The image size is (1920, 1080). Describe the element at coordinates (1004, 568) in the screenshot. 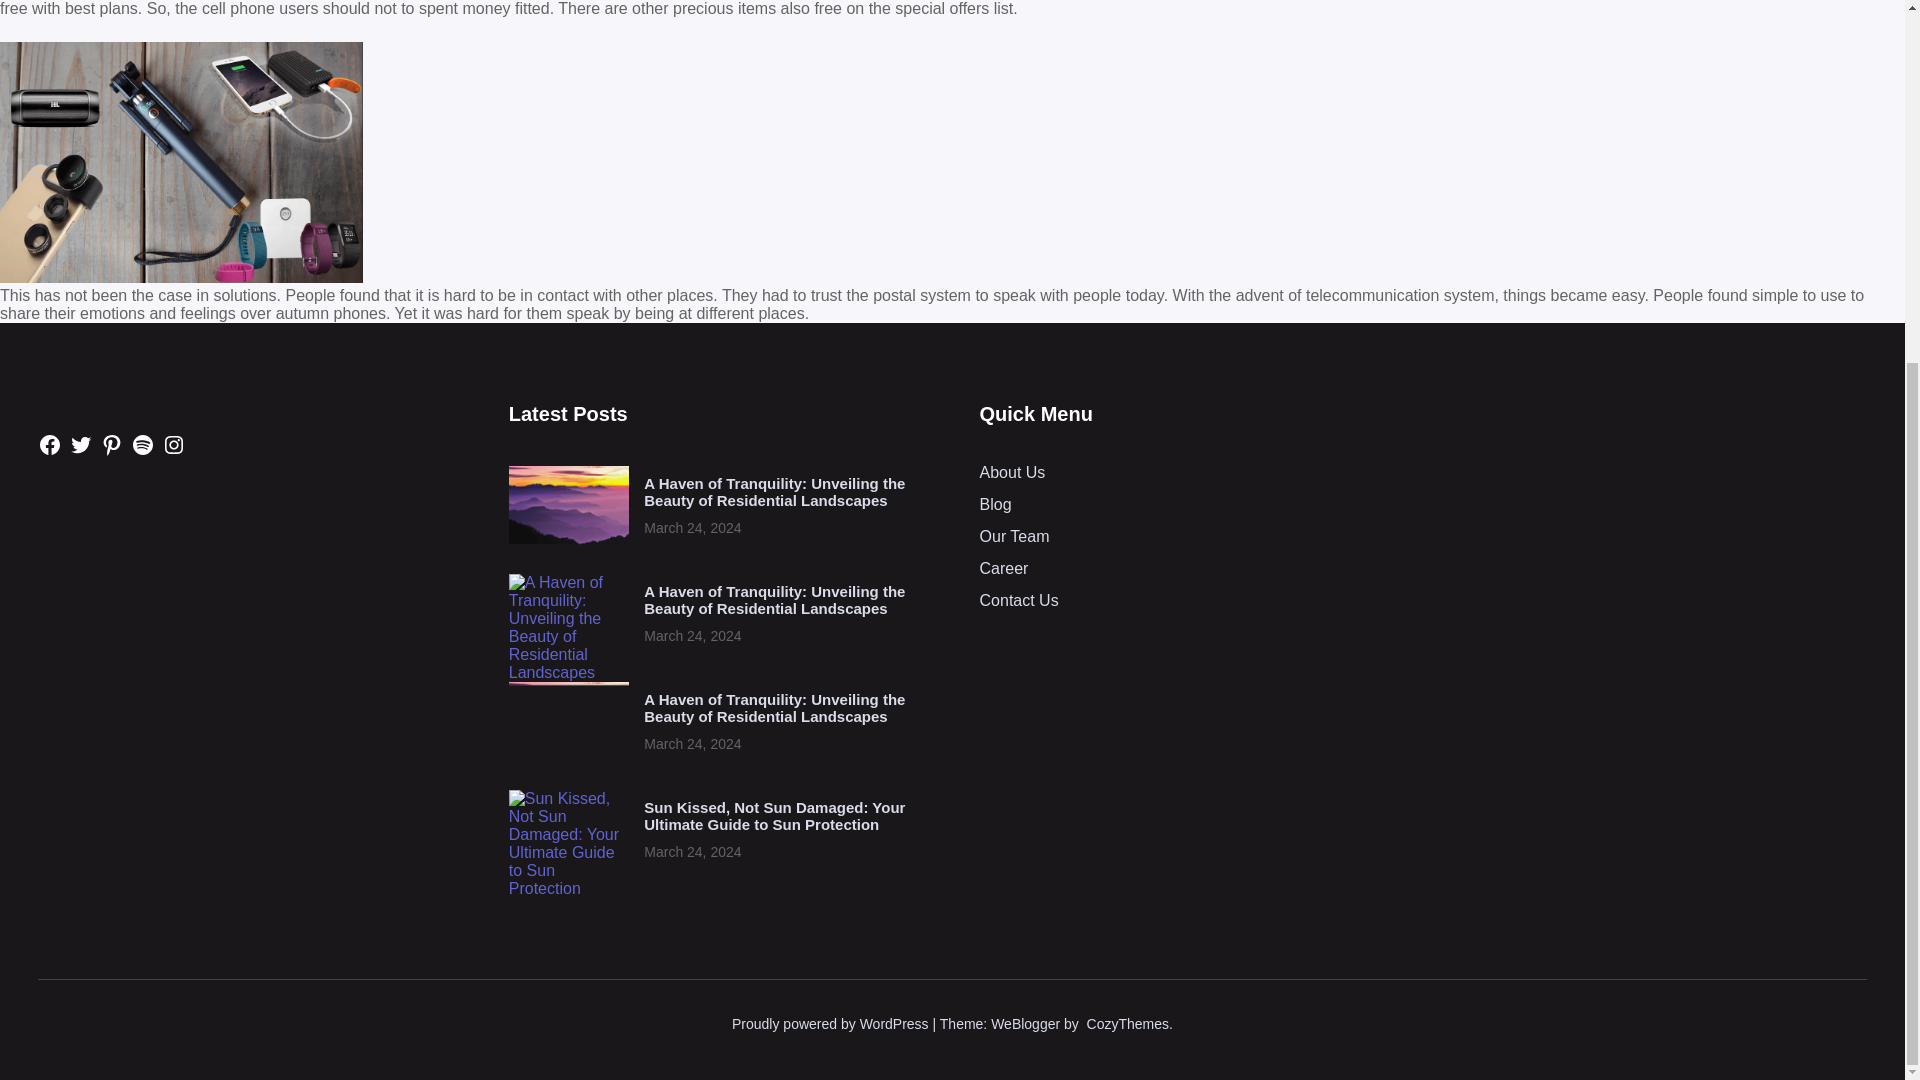

I see `Career` at that location.